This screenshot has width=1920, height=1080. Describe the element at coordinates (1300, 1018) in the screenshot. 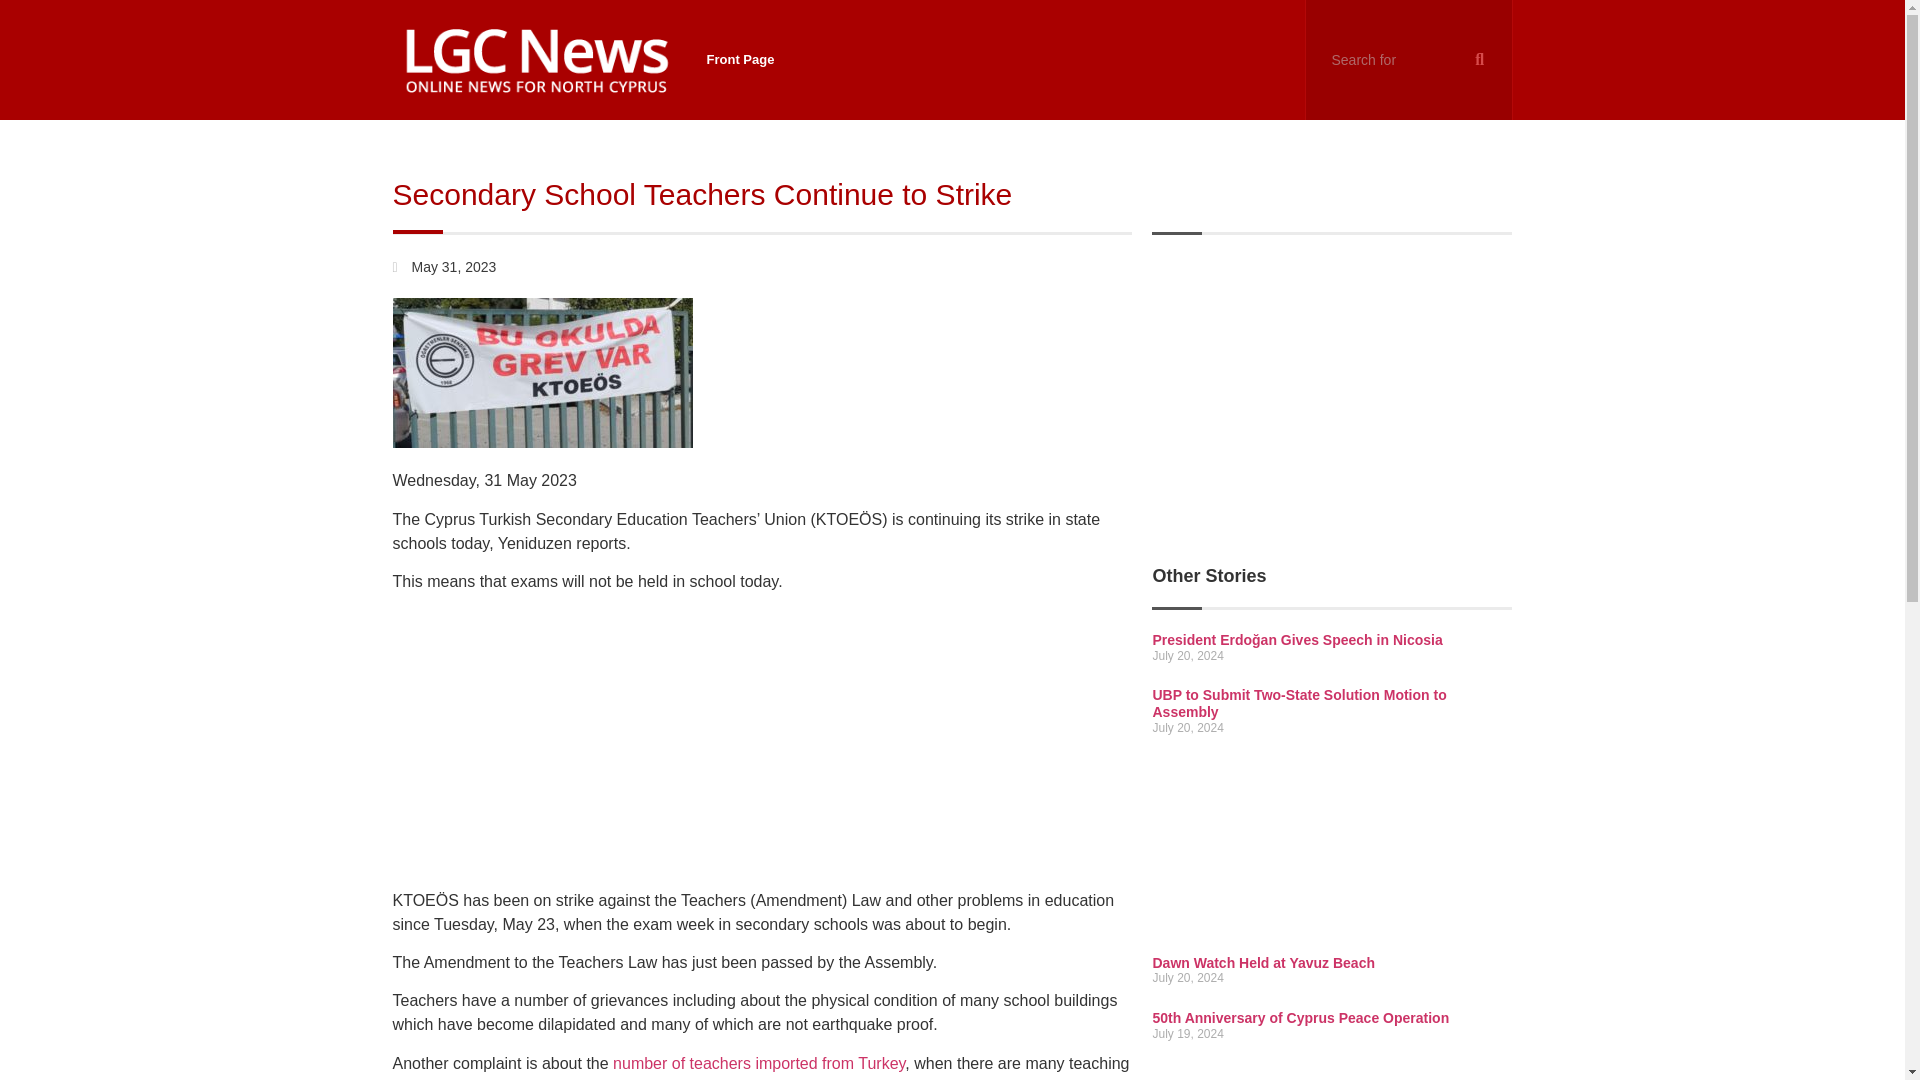

I see `50th Anniversary of Cyprus Peace Operation` at that location.